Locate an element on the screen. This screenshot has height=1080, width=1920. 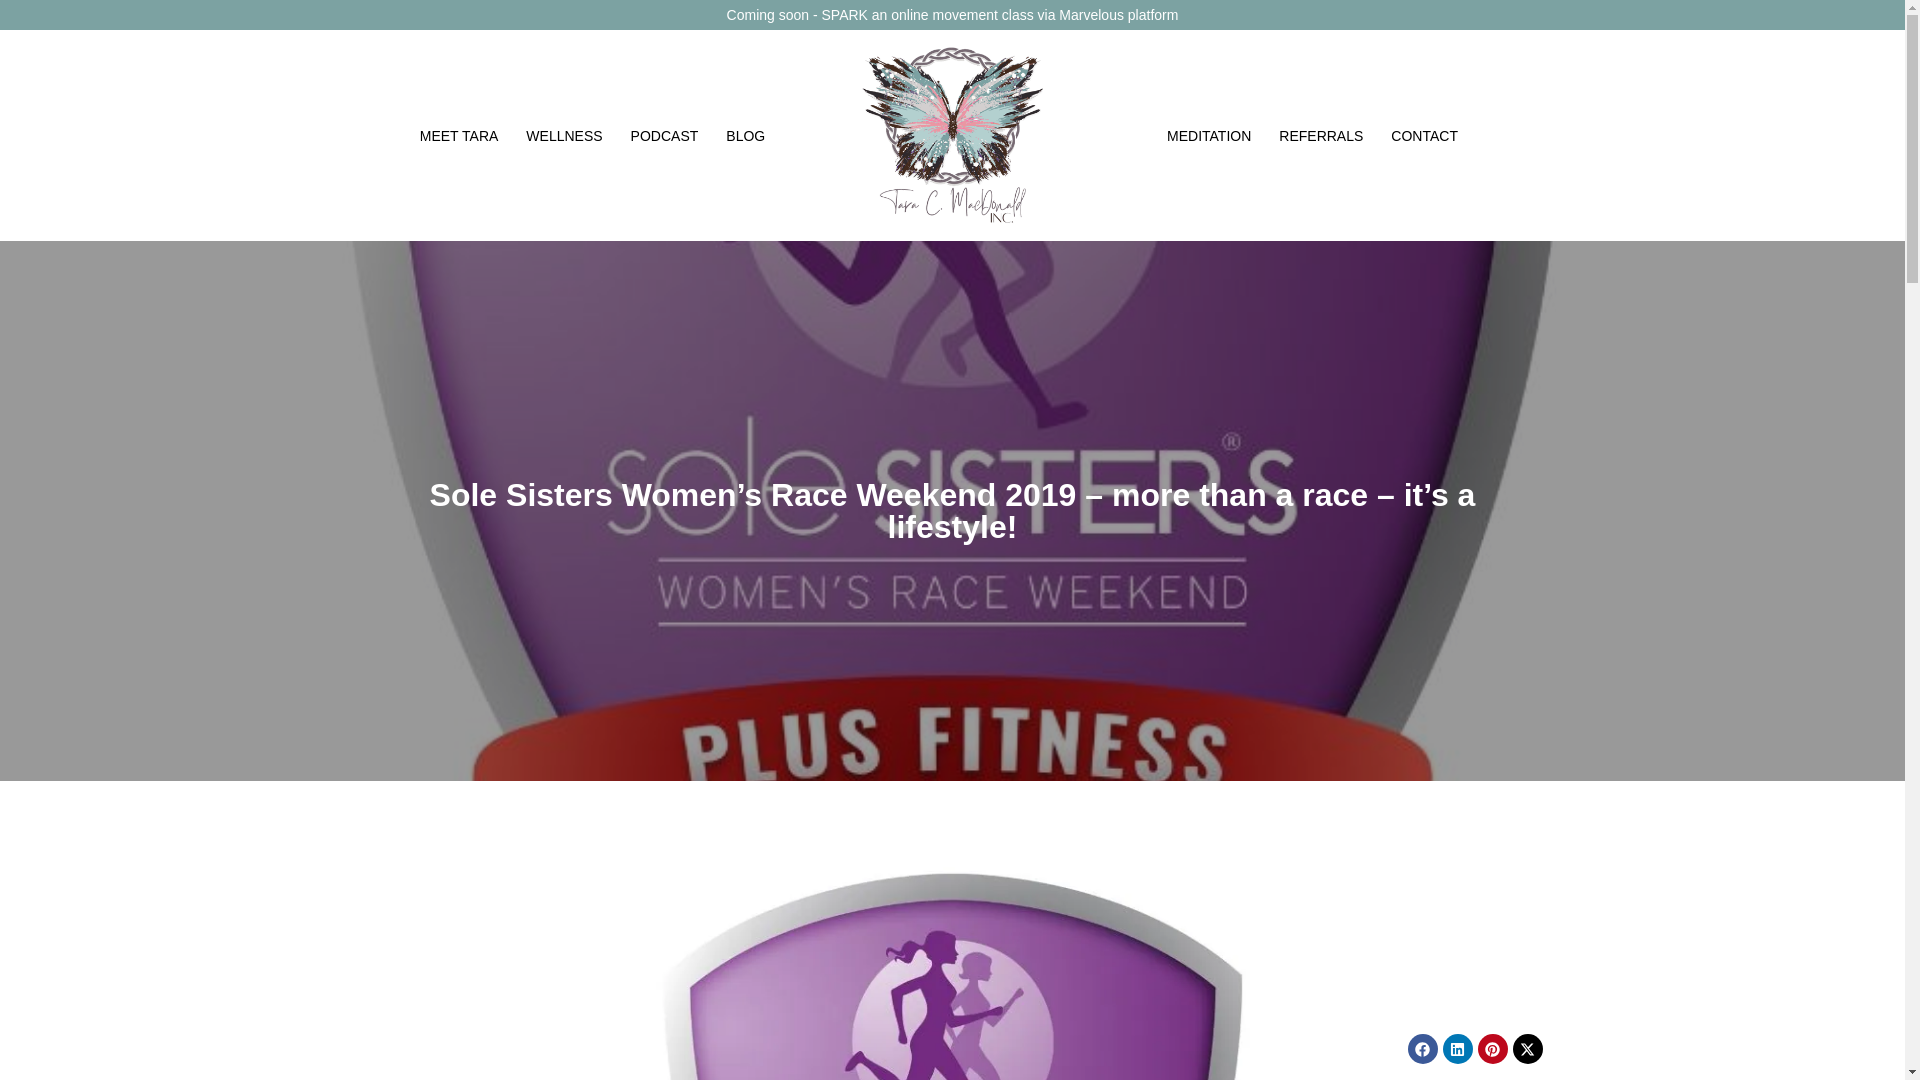
CONTACT is located at coordinates (1424, 136).